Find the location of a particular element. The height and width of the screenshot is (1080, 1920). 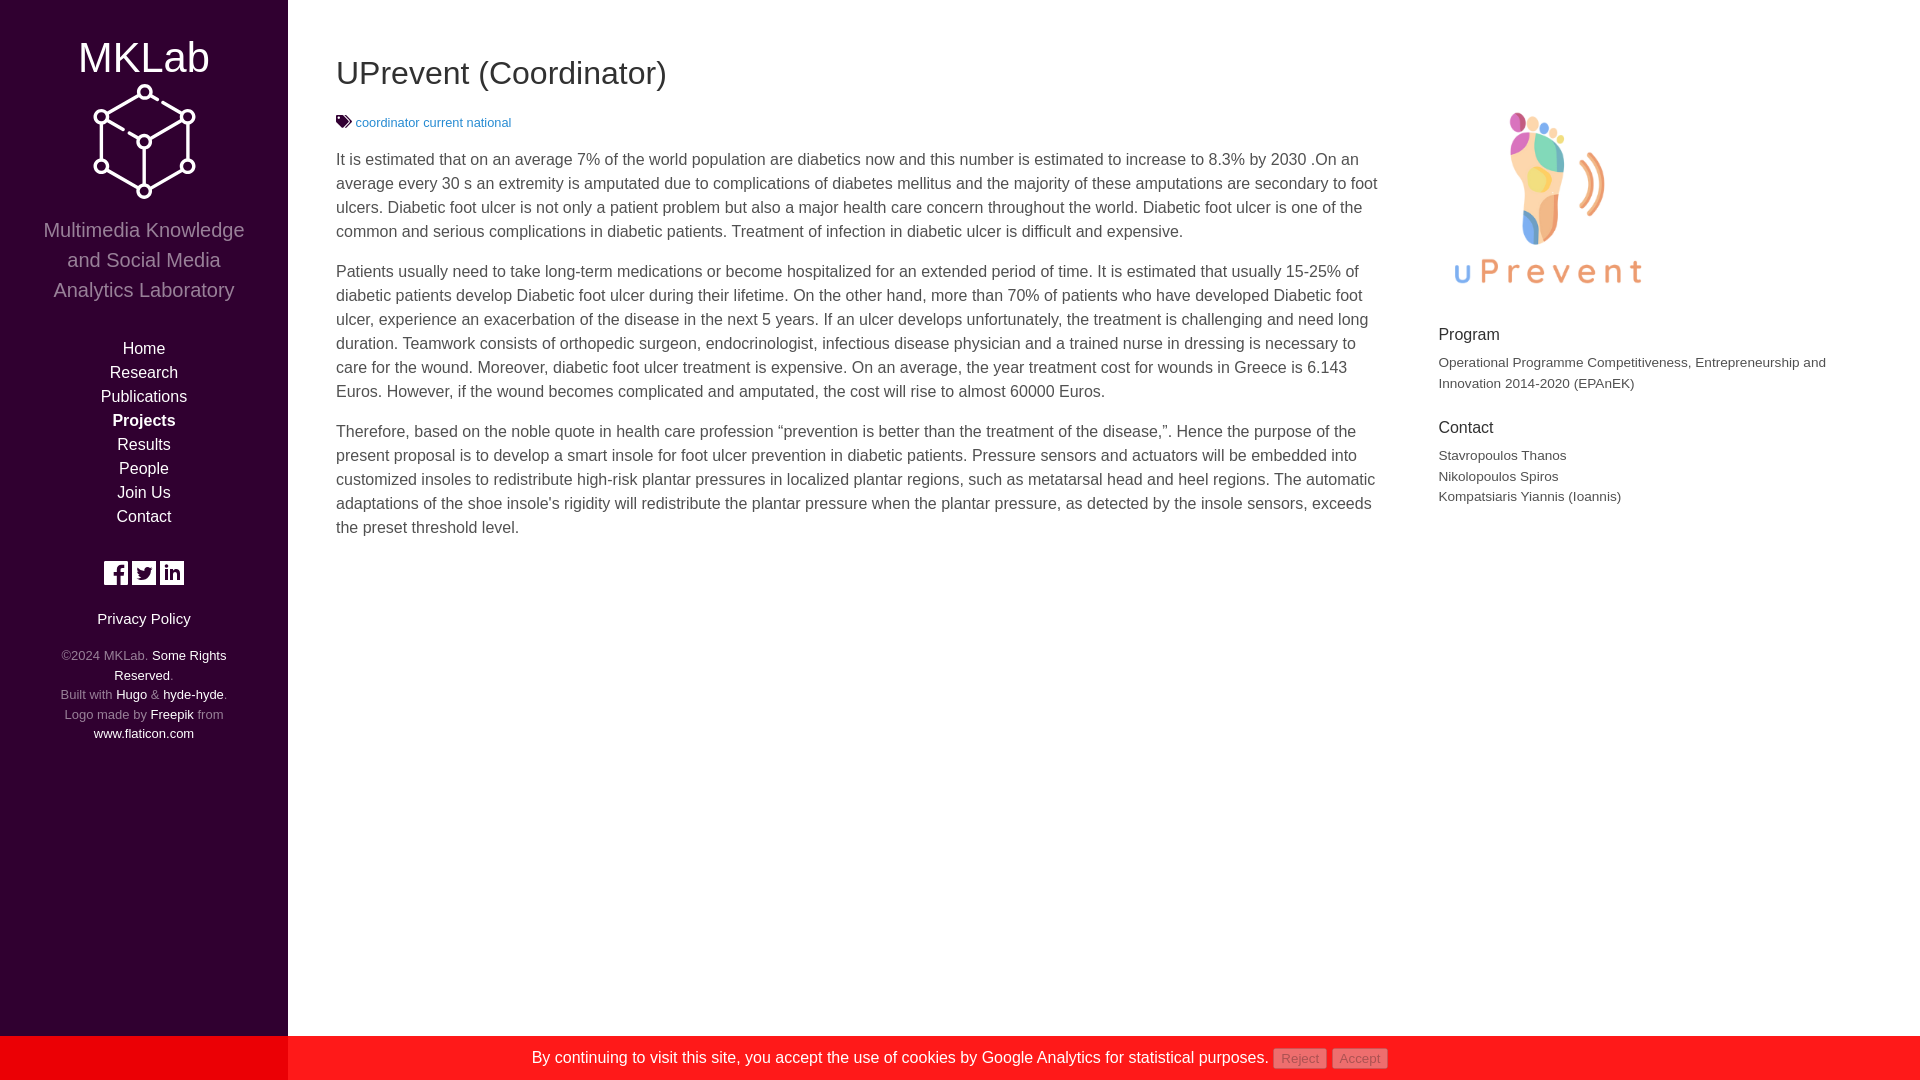

Publications is located at coordinates (144, 396).